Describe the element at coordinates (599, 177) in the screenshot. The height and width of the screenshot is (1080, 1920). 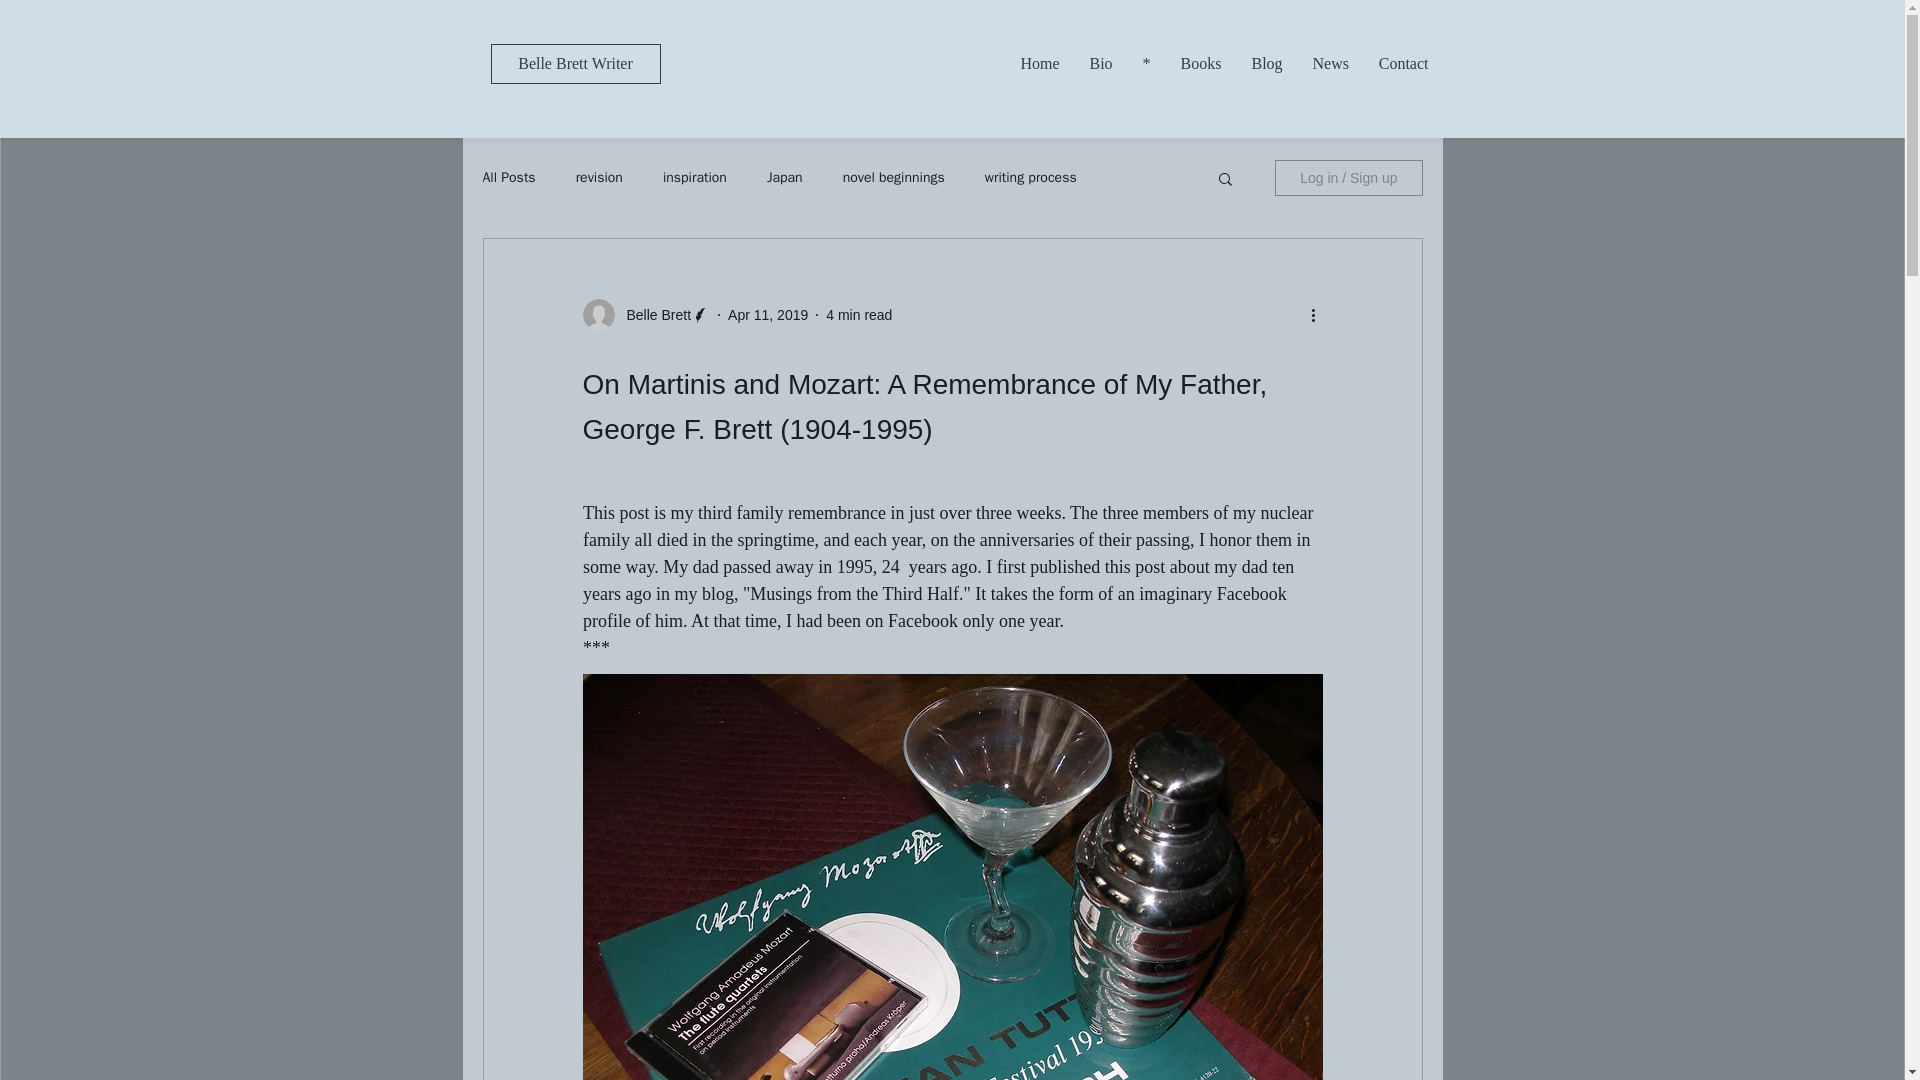
I see `revision` at that location.